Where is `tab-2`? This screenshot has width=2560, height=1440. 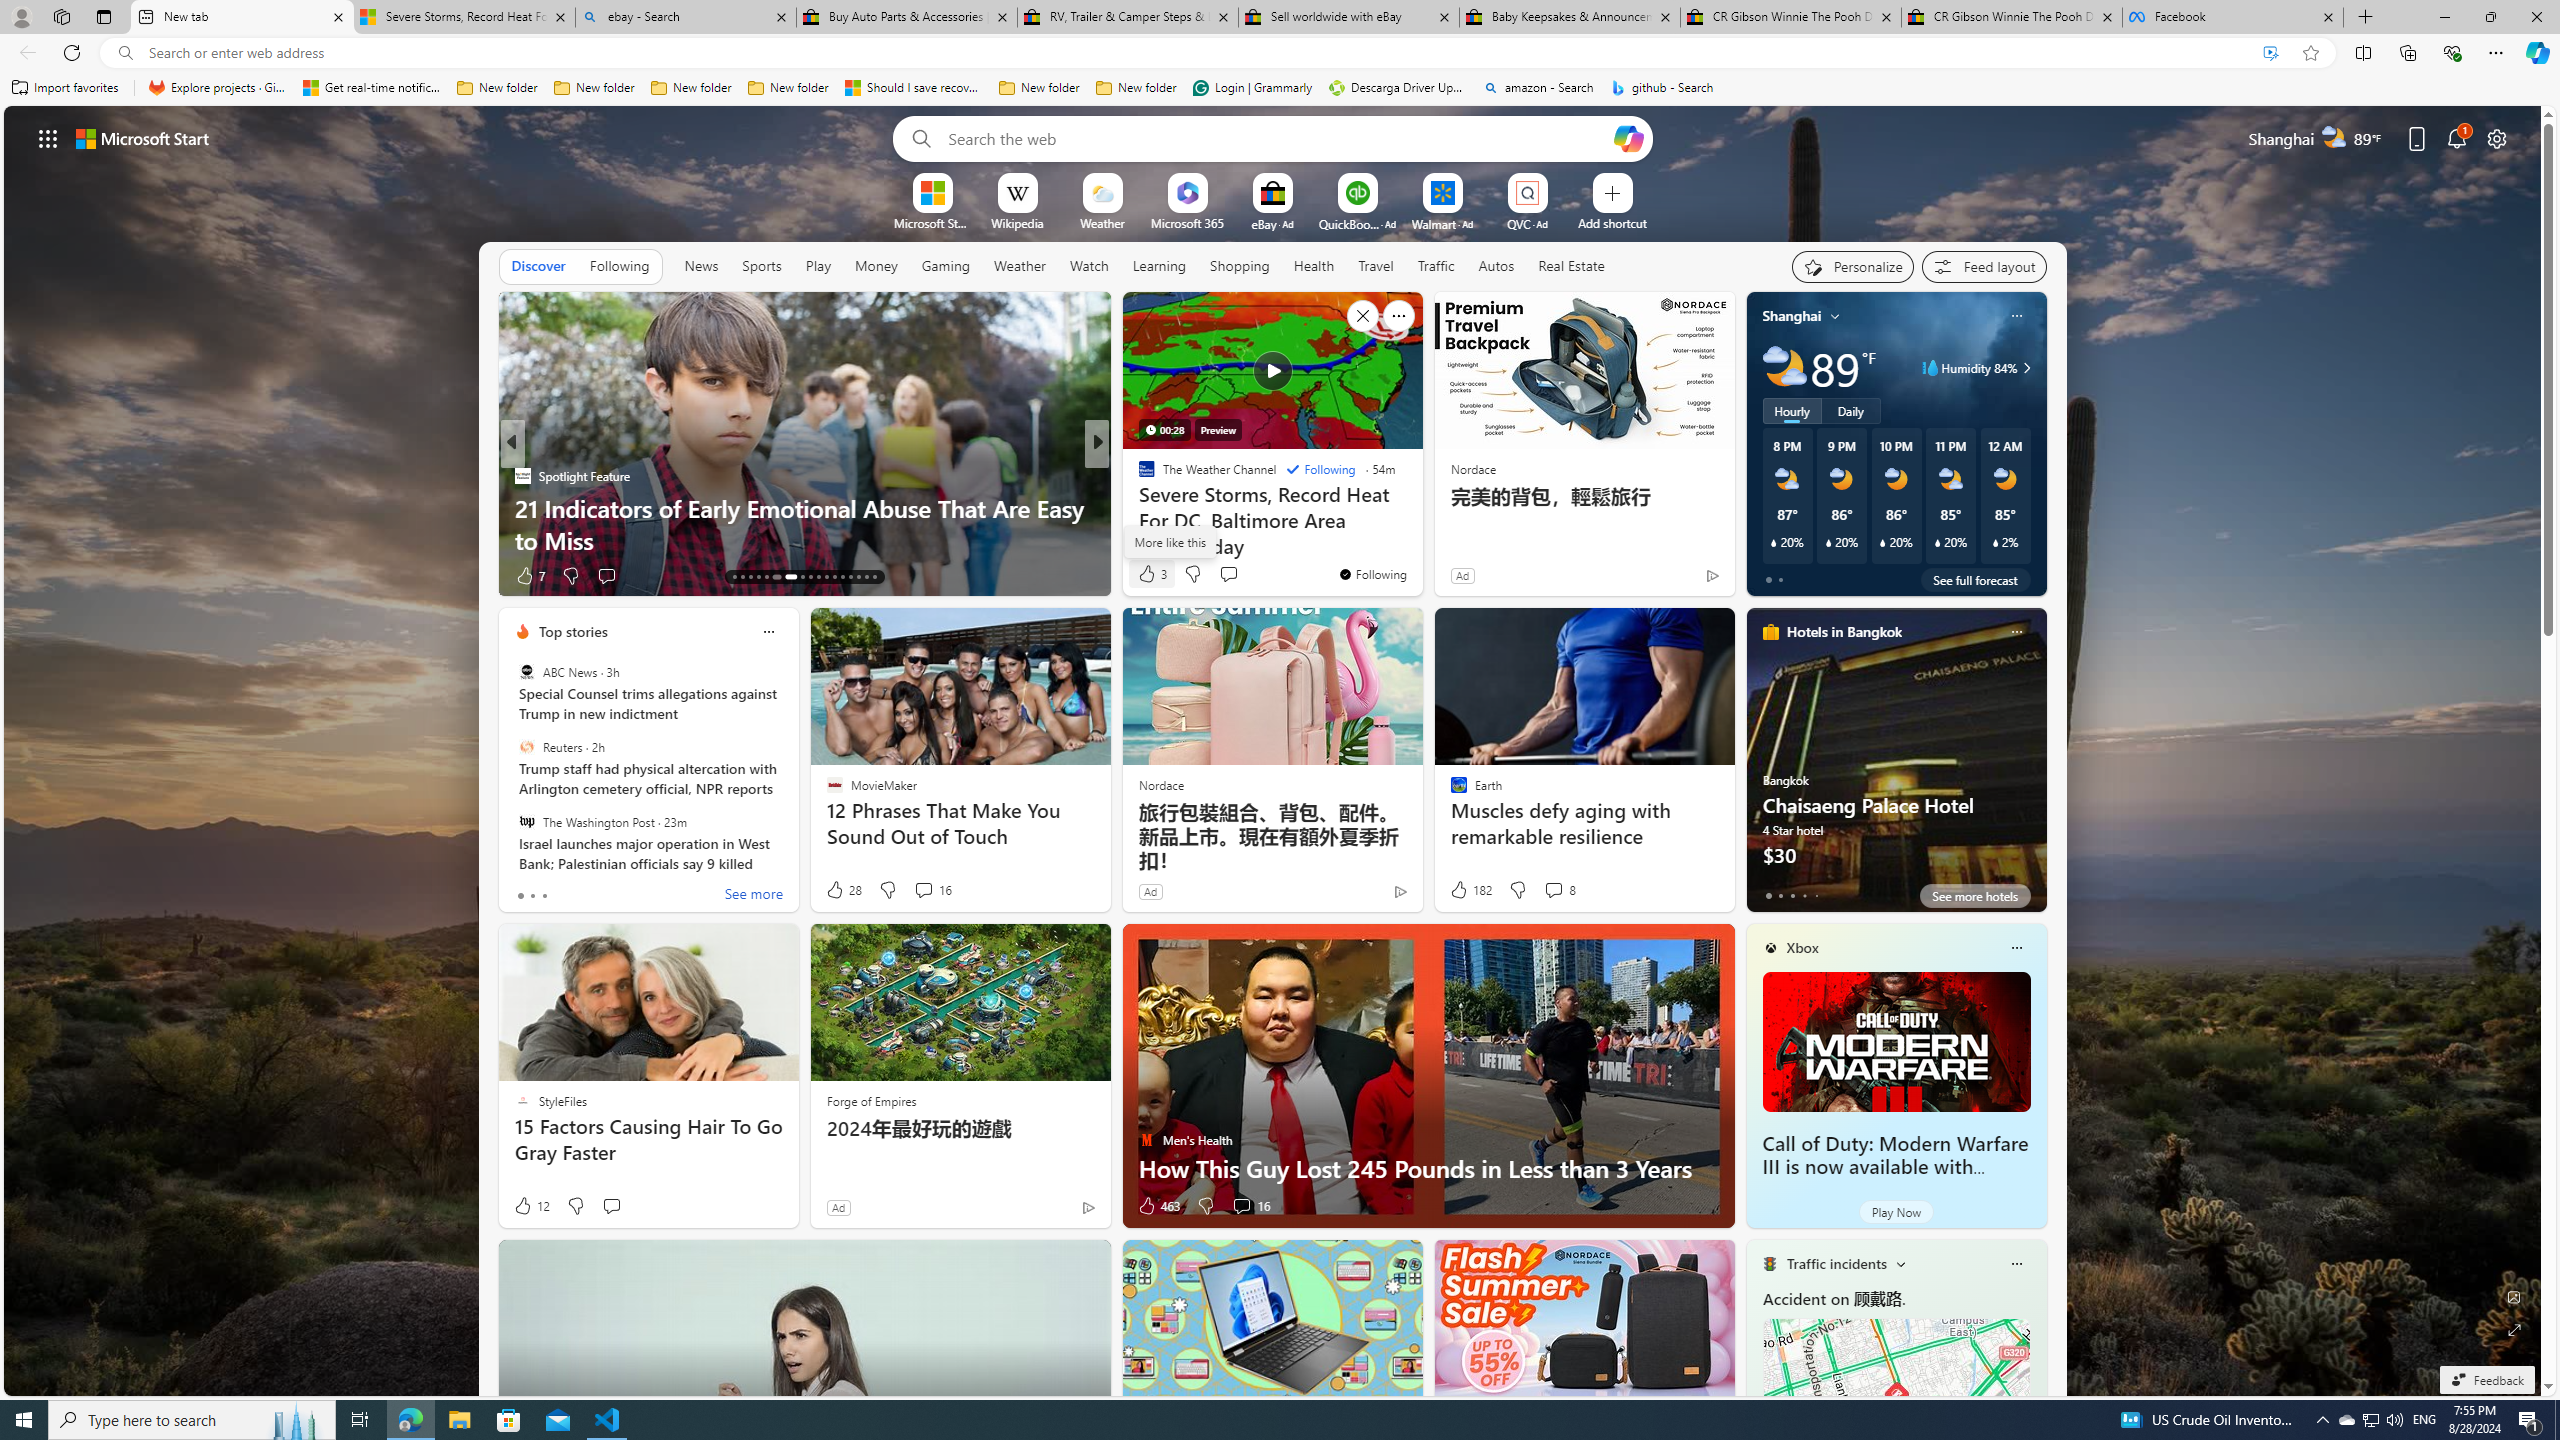 tab-2 is located at coordinates (1792, 895).